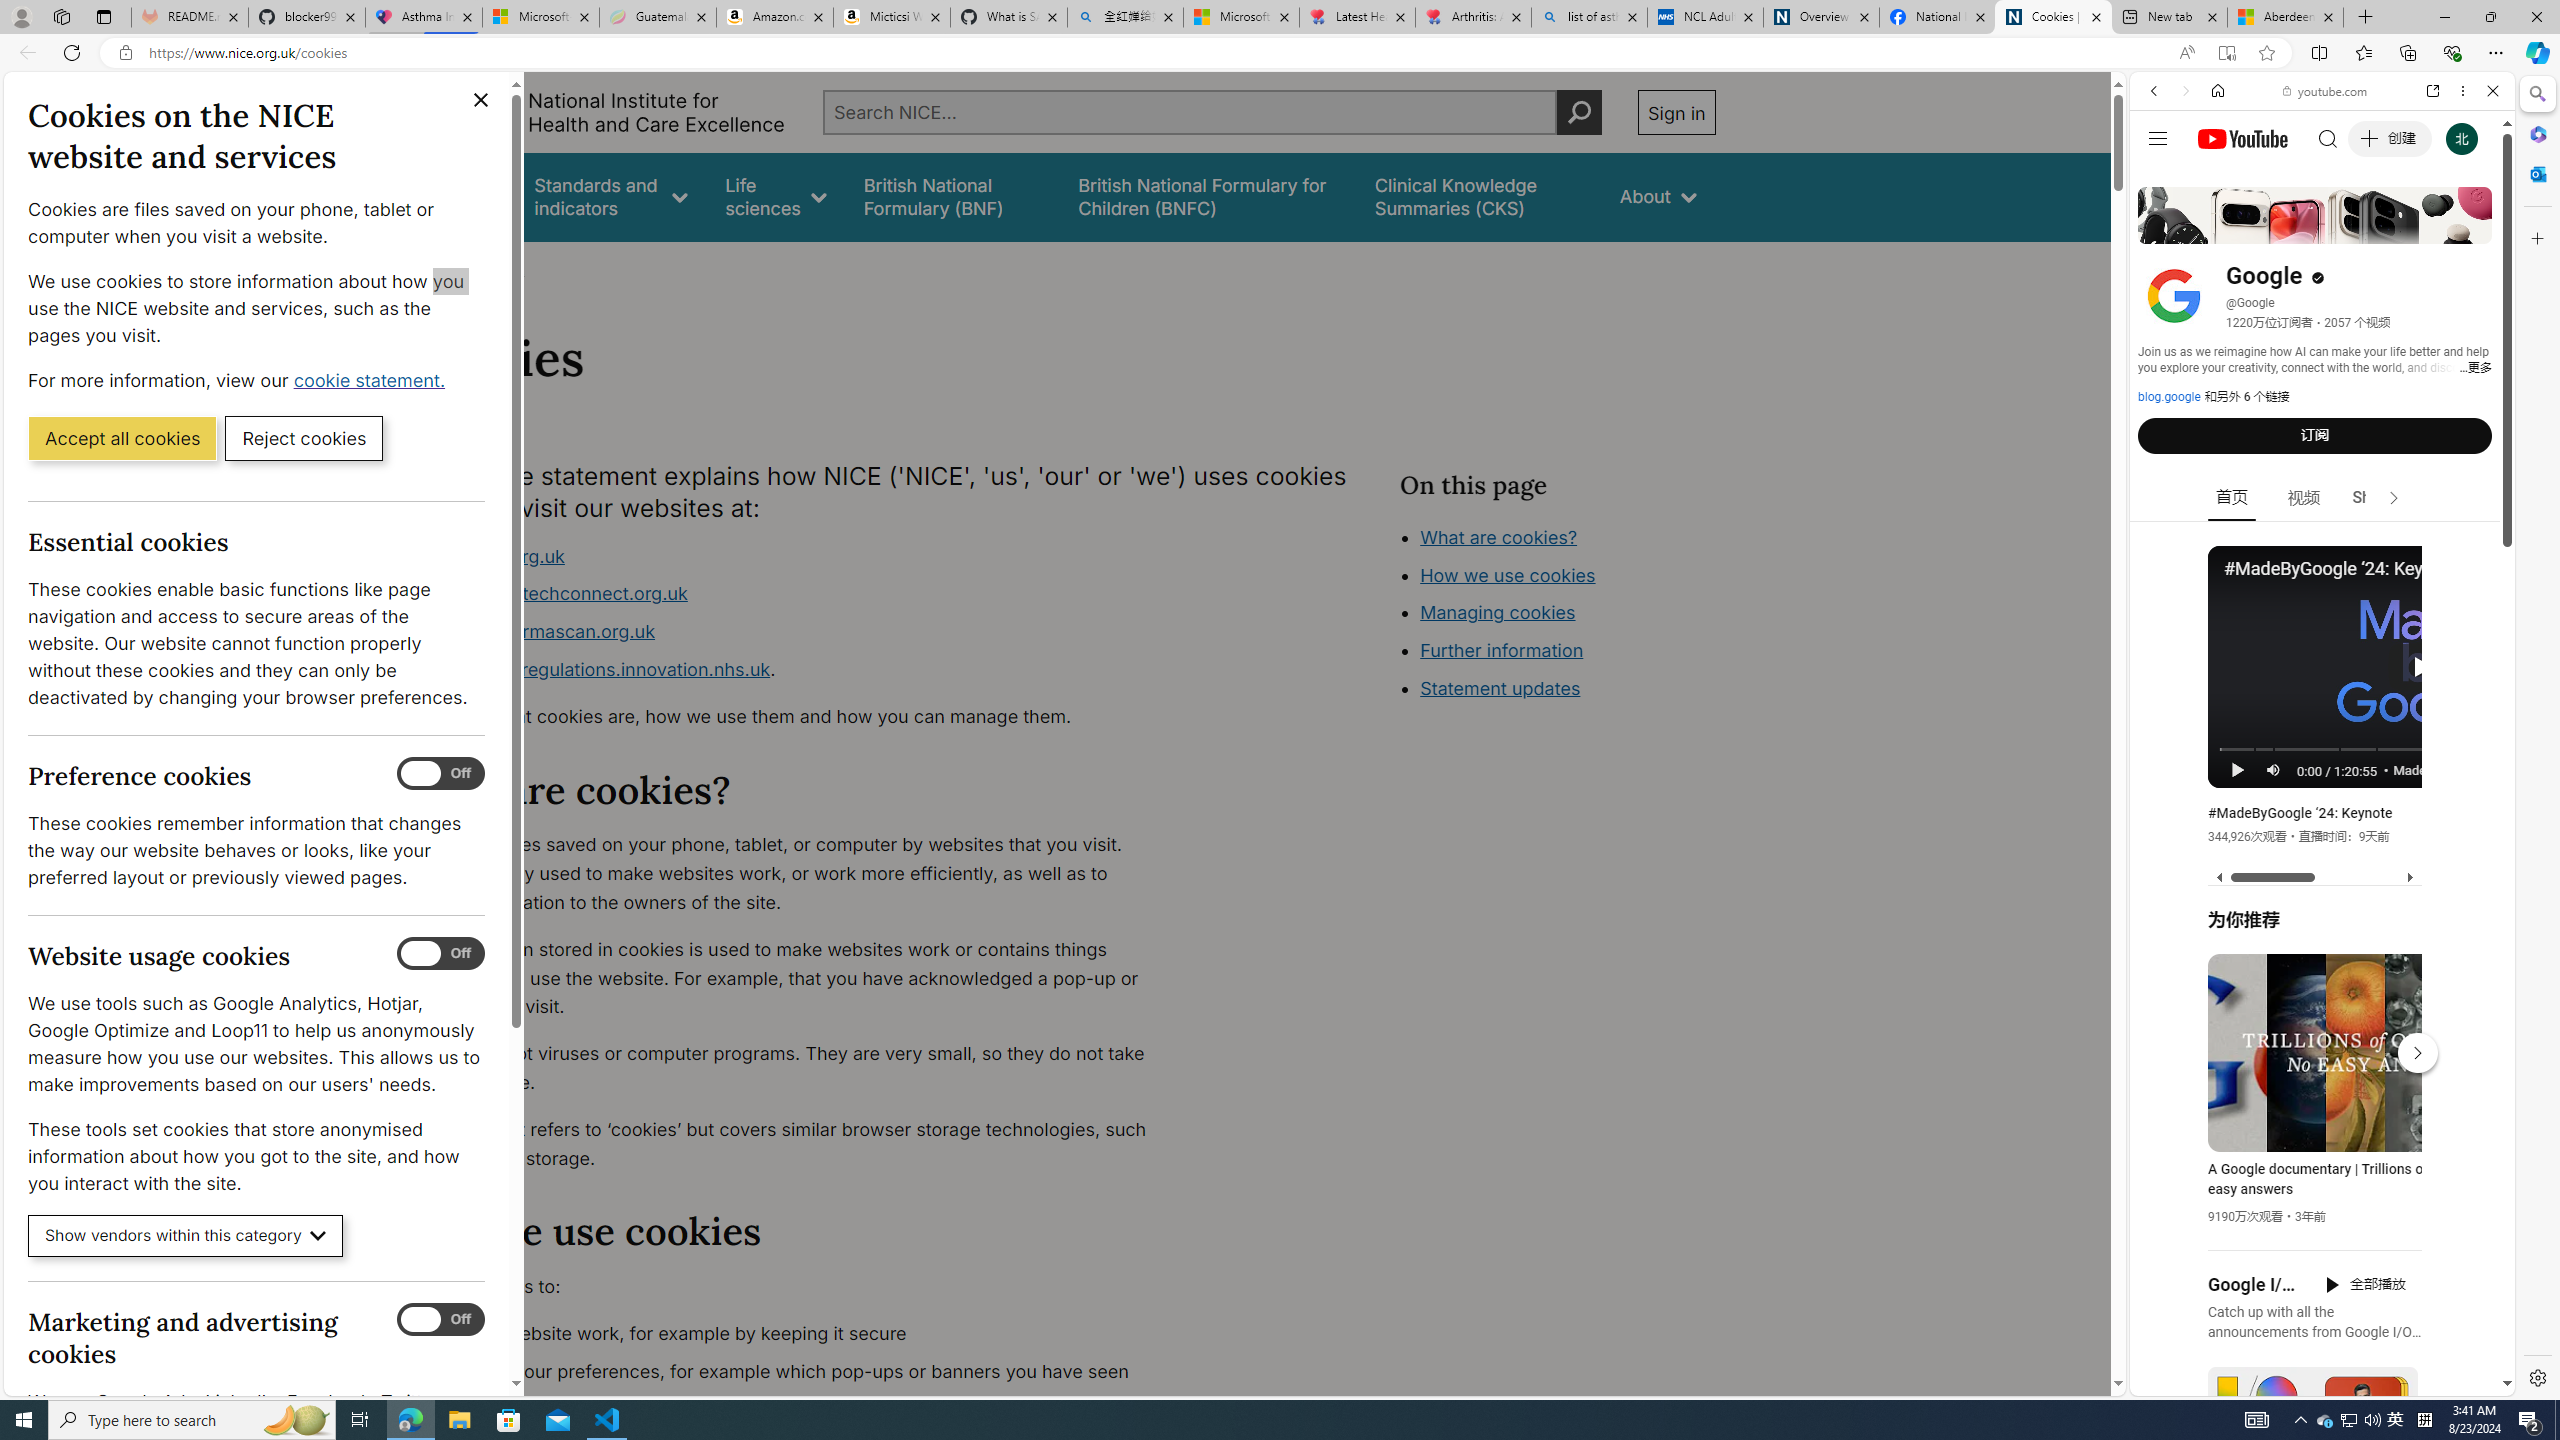 The image size is (2560, 1440). Describe the element at coordinates (2196, 1380) in the screenshot. I see `US[ju]` at that location.